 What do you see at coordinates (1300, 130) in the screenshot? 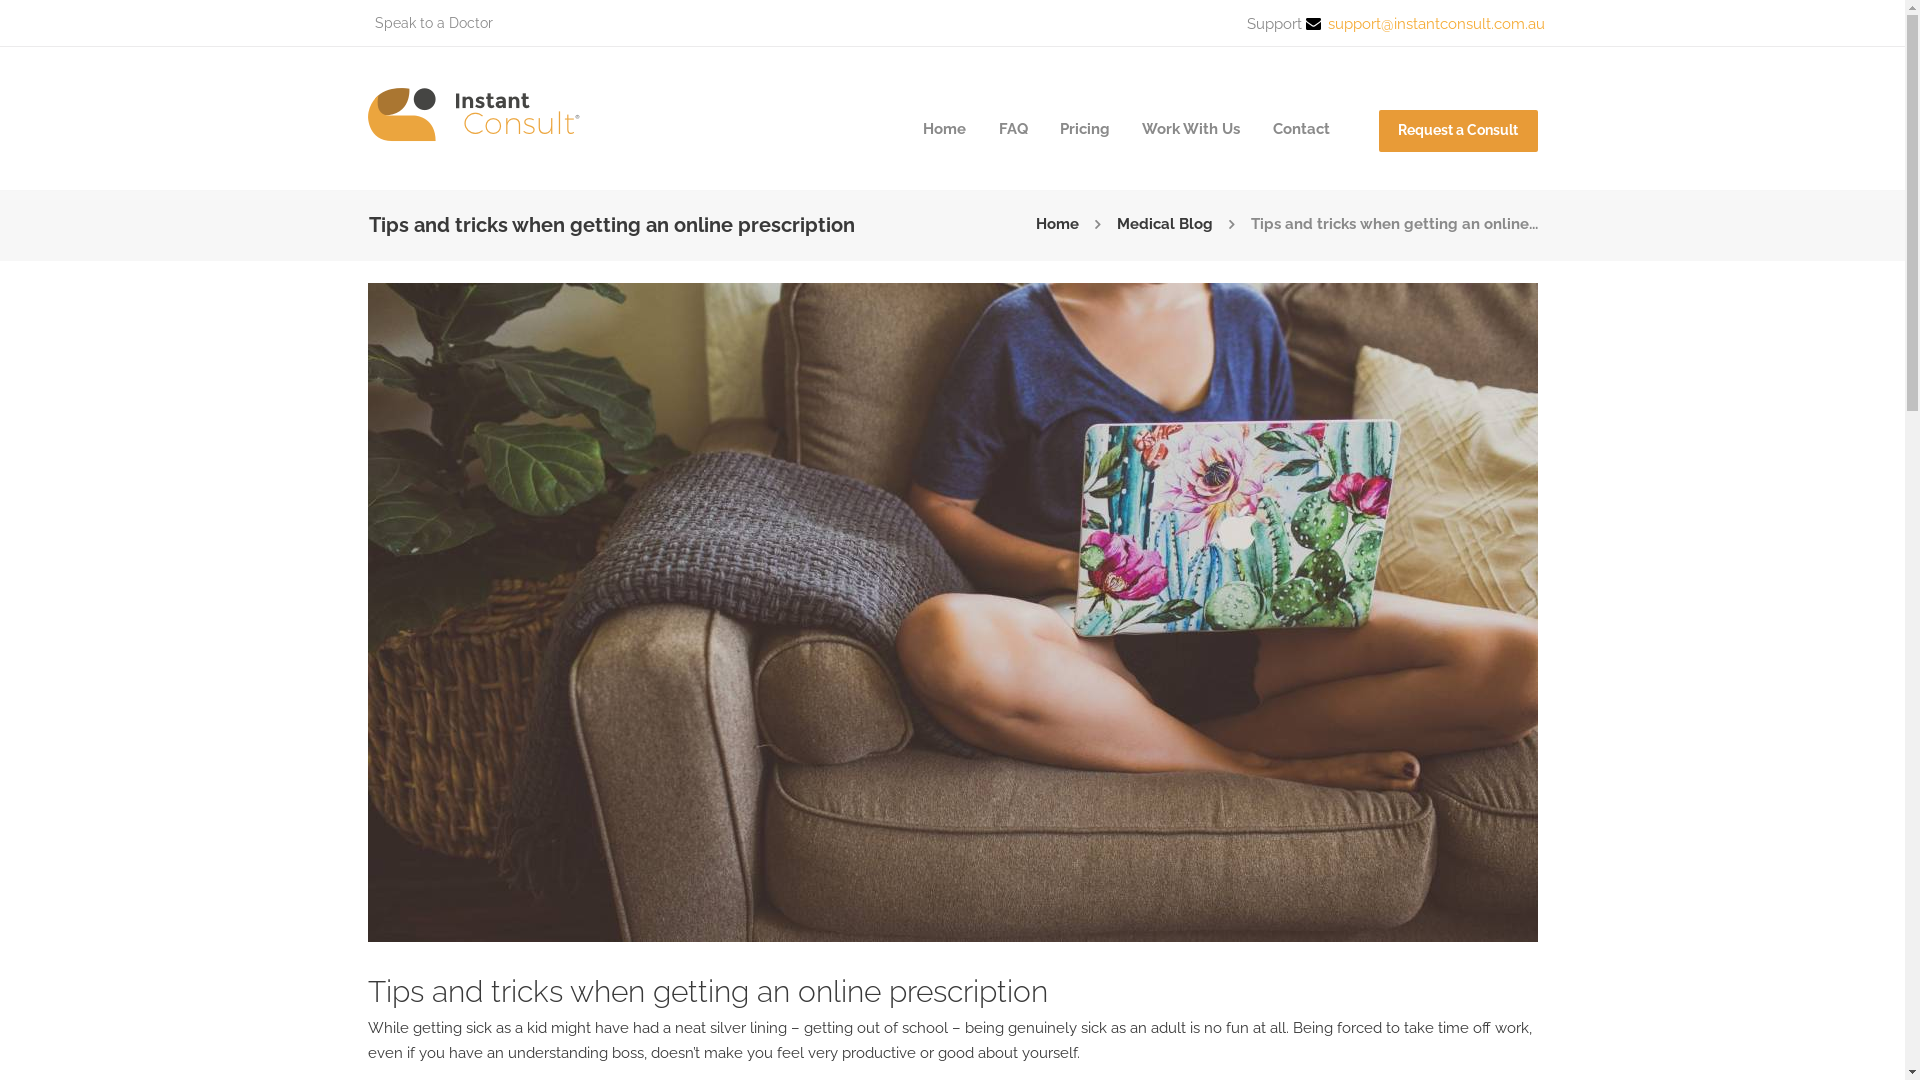
I see `Contact` at bounding box center [1300, 130].